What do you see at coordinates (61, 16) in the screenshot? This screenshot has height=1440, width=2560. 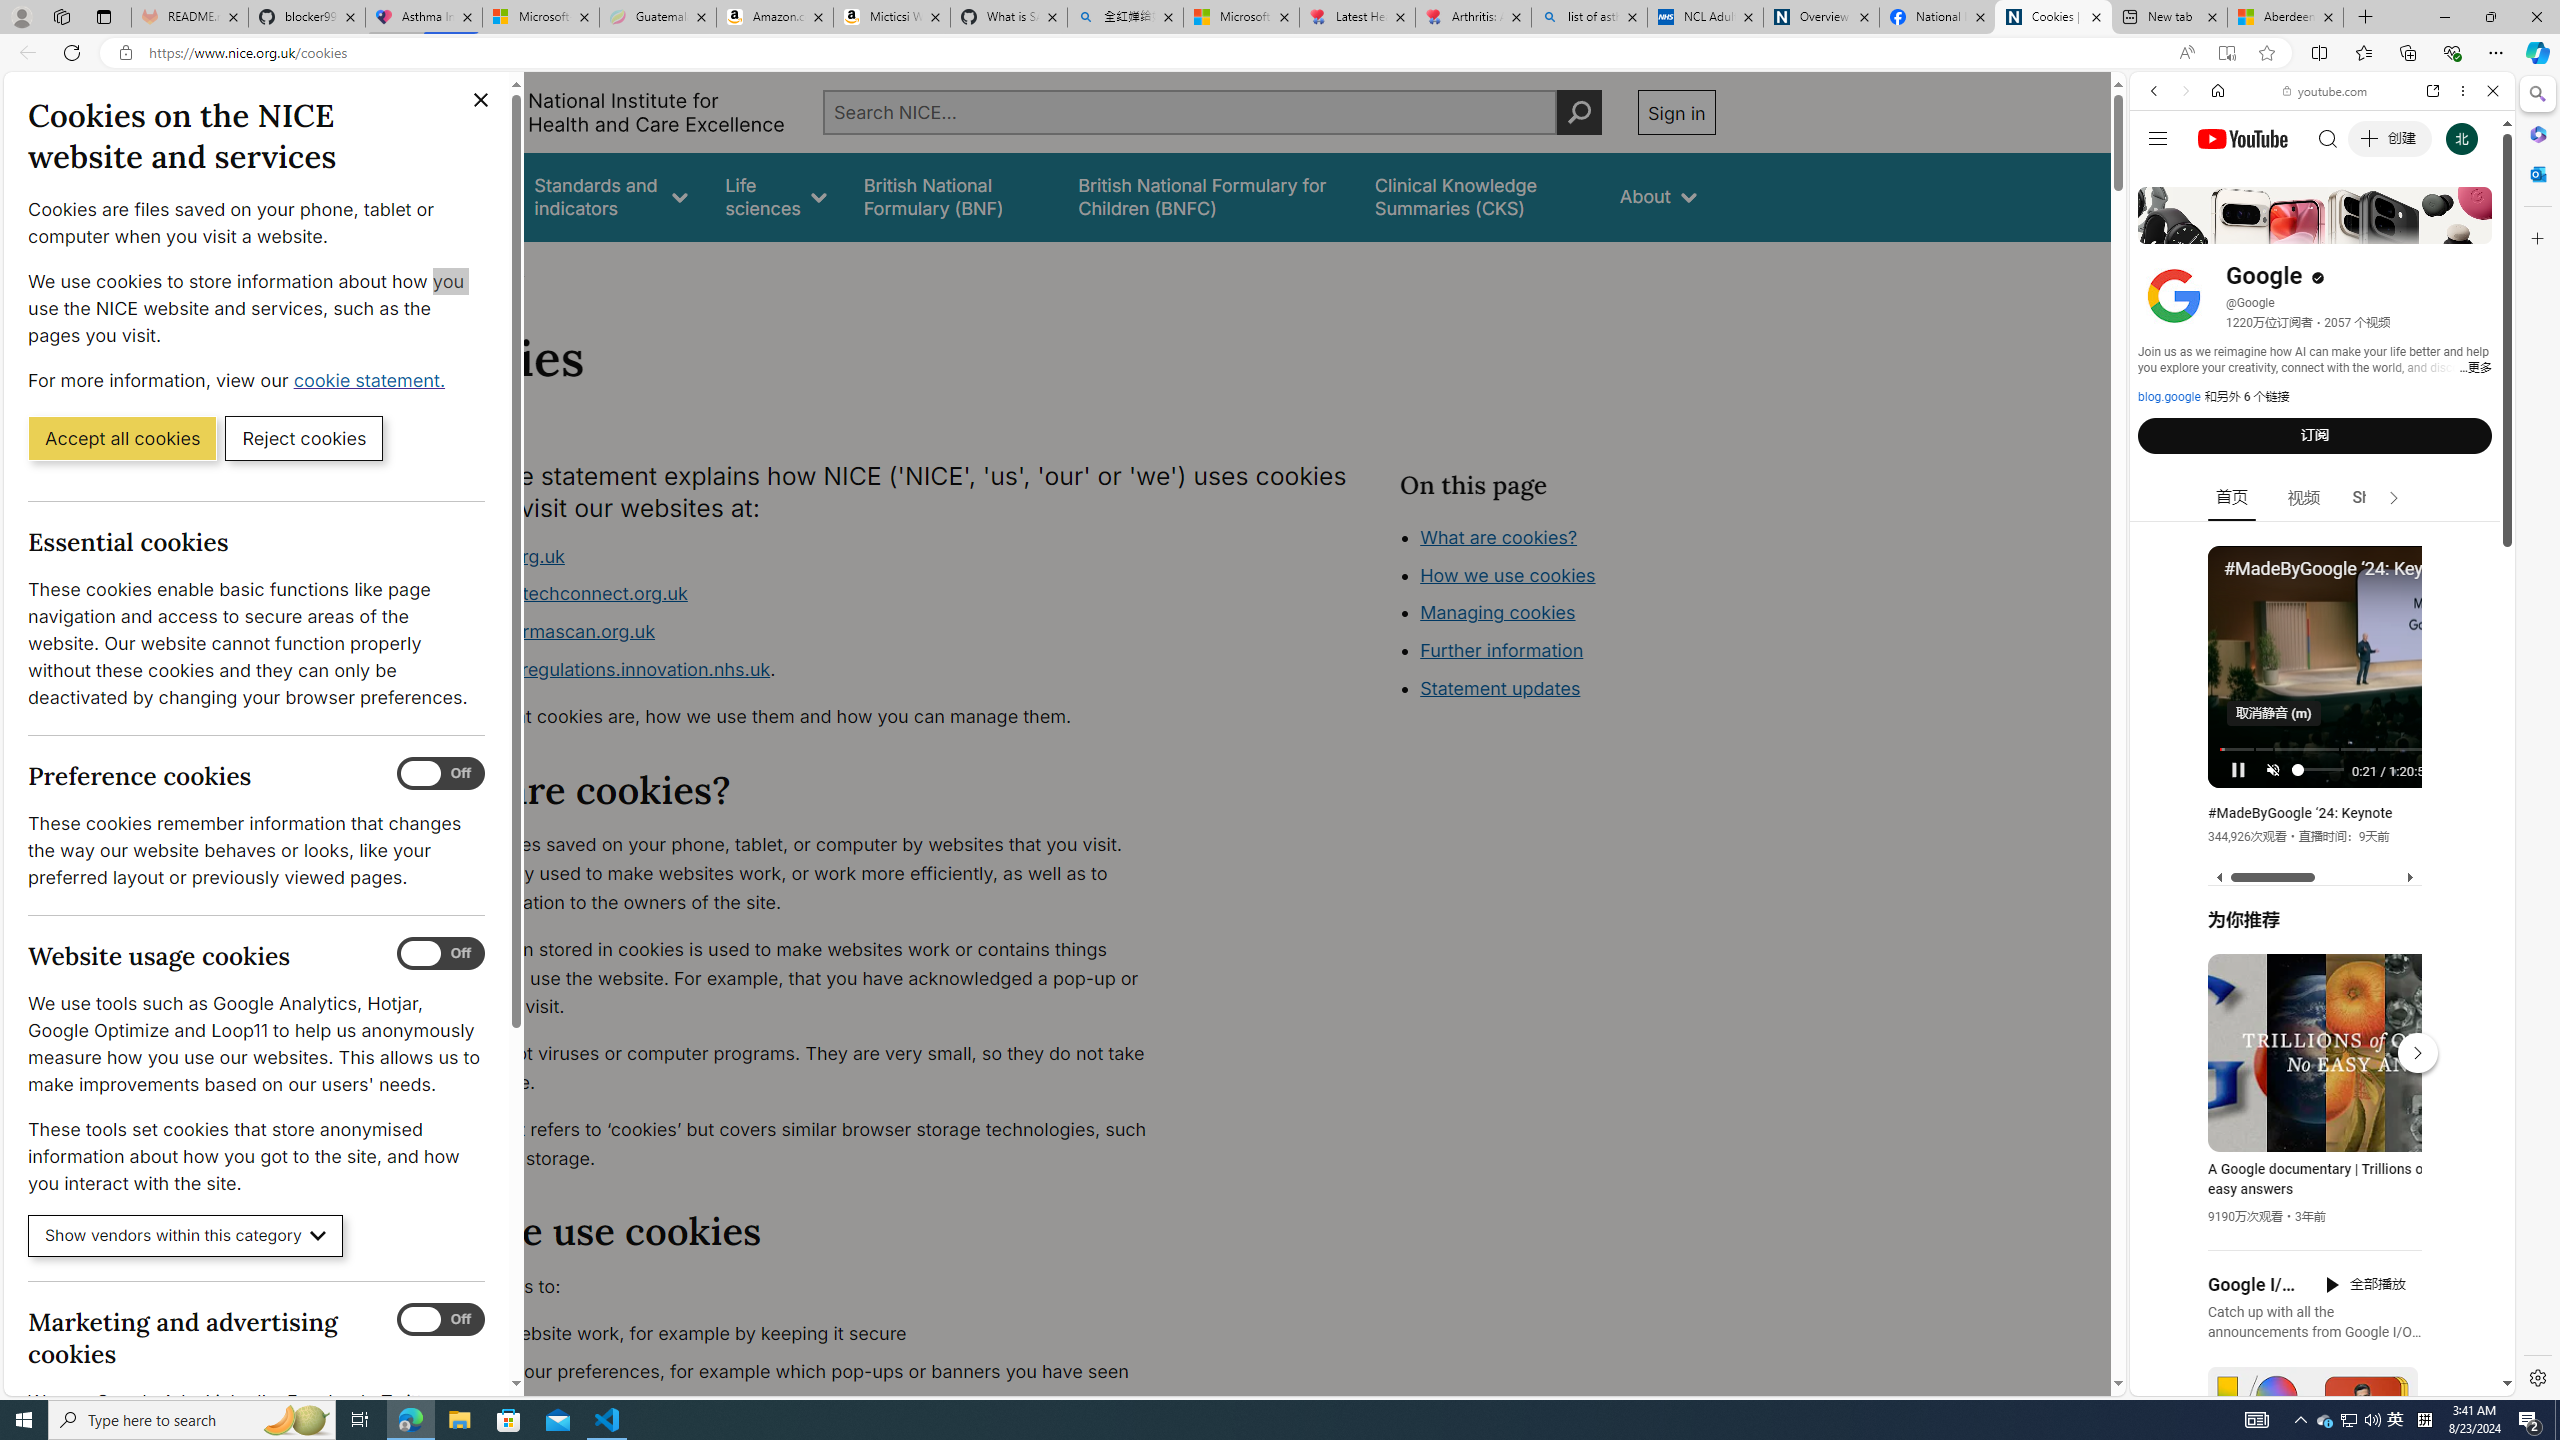 I see `Workspaces` at bounding box center [61, 16].